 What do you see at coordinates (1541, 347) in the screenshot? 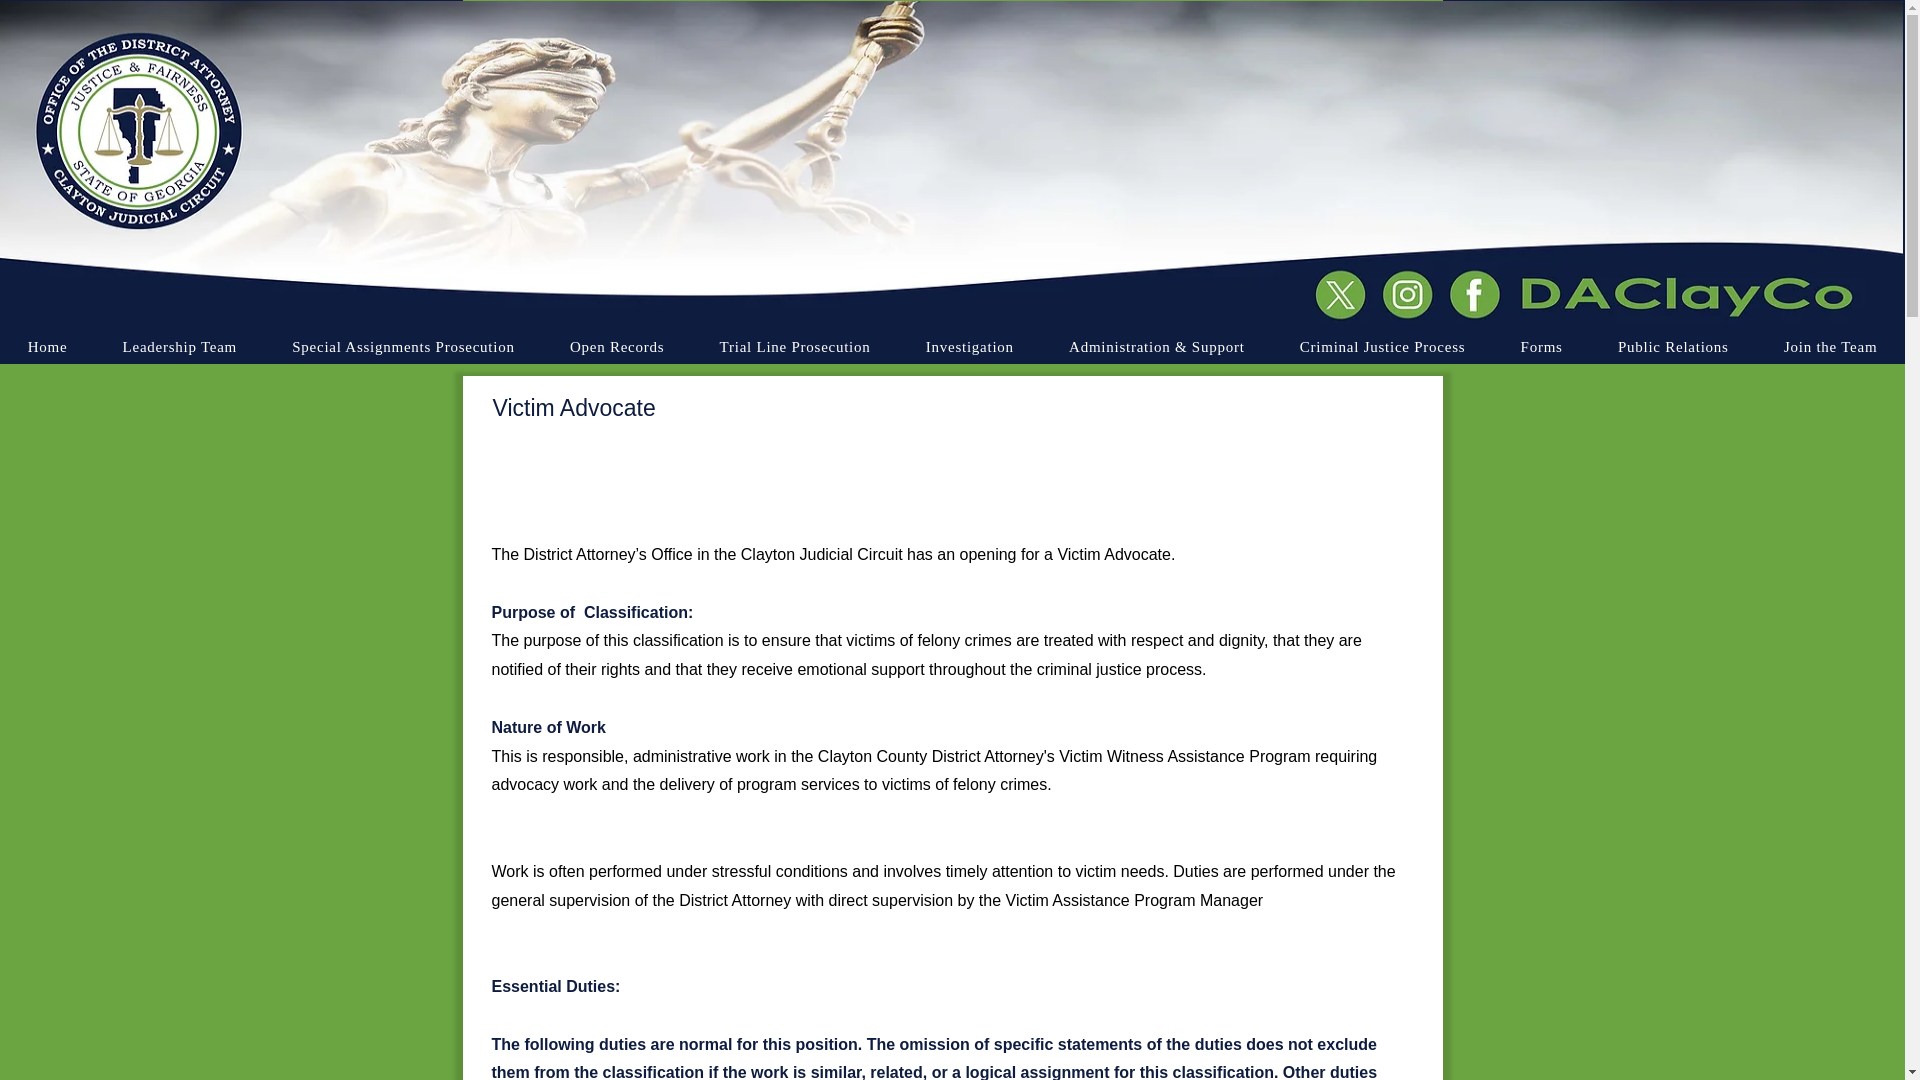
I see `Forms` at bounding box center [1541, 347].